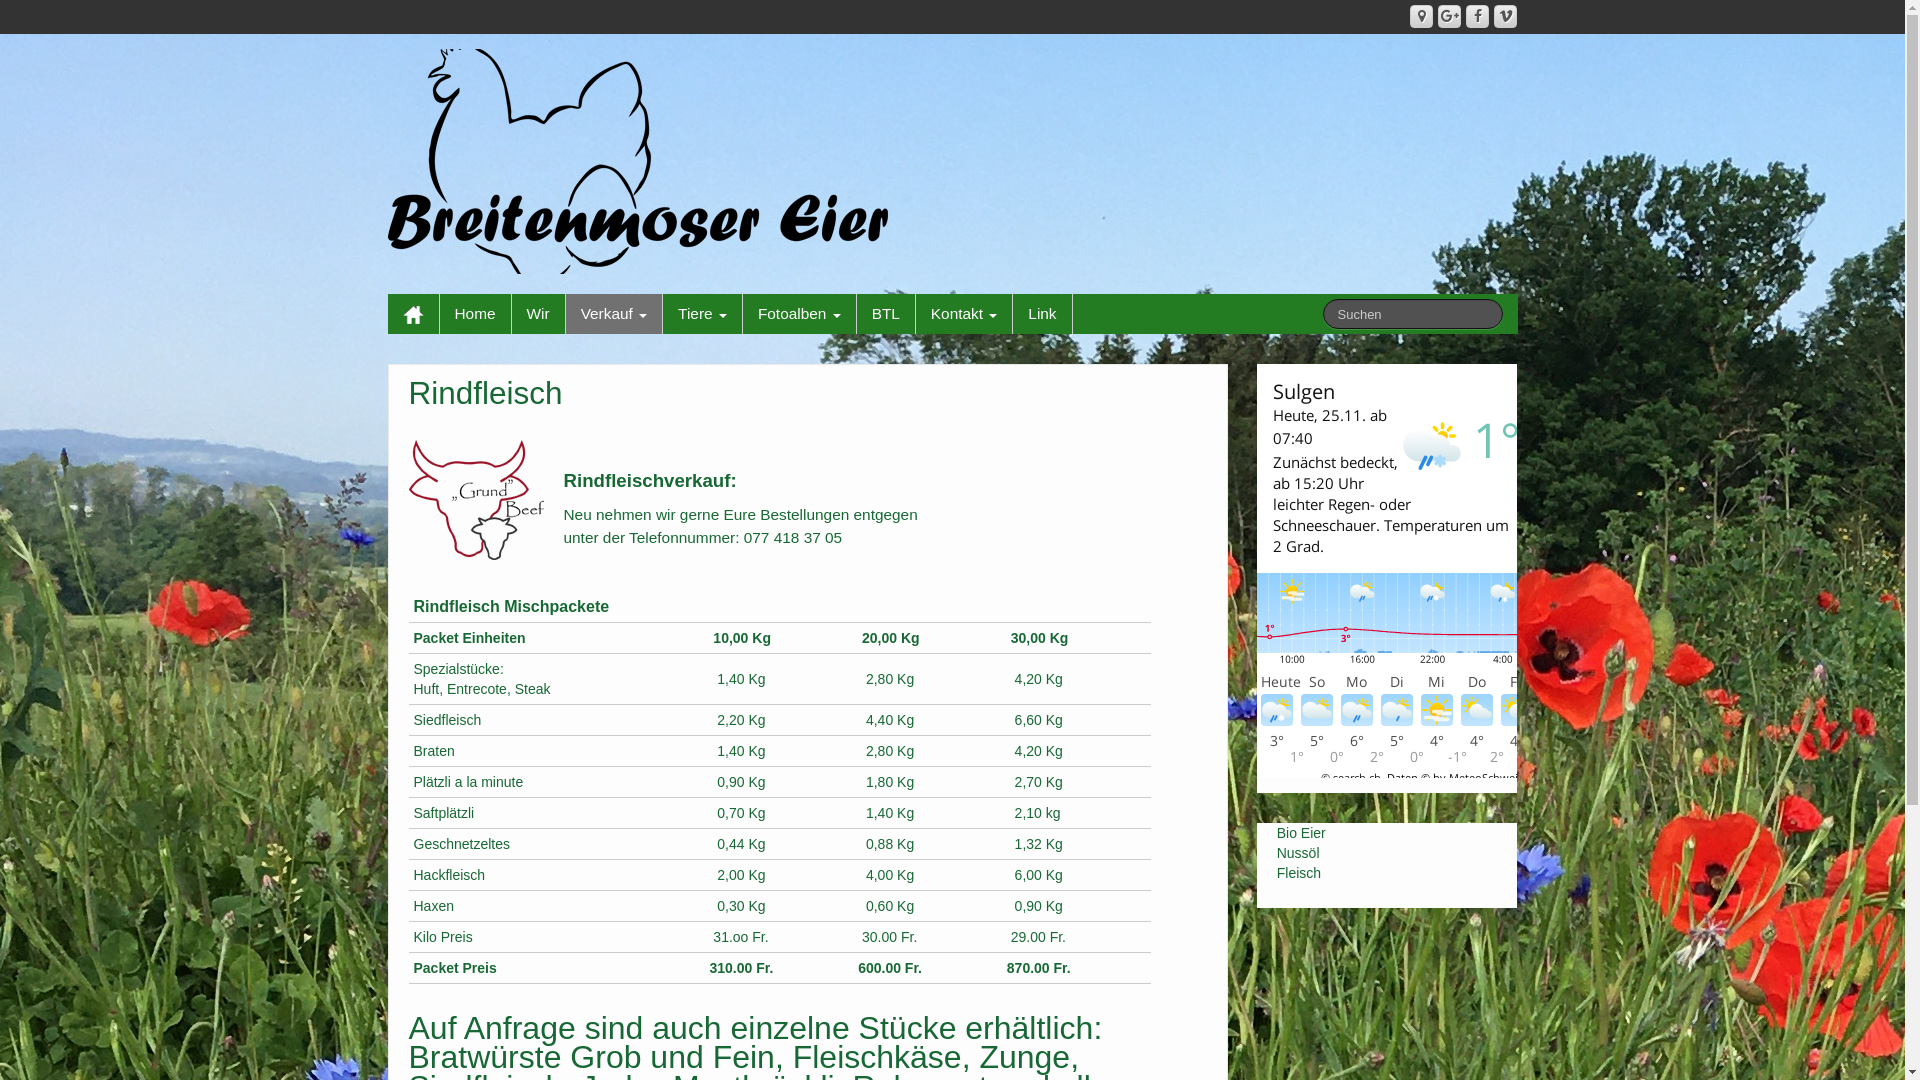 This screenshot has height=1080, width=1920. Describe the element at coordinates (1478, 16) in the screenshot. I see ` Facebook` at that location.